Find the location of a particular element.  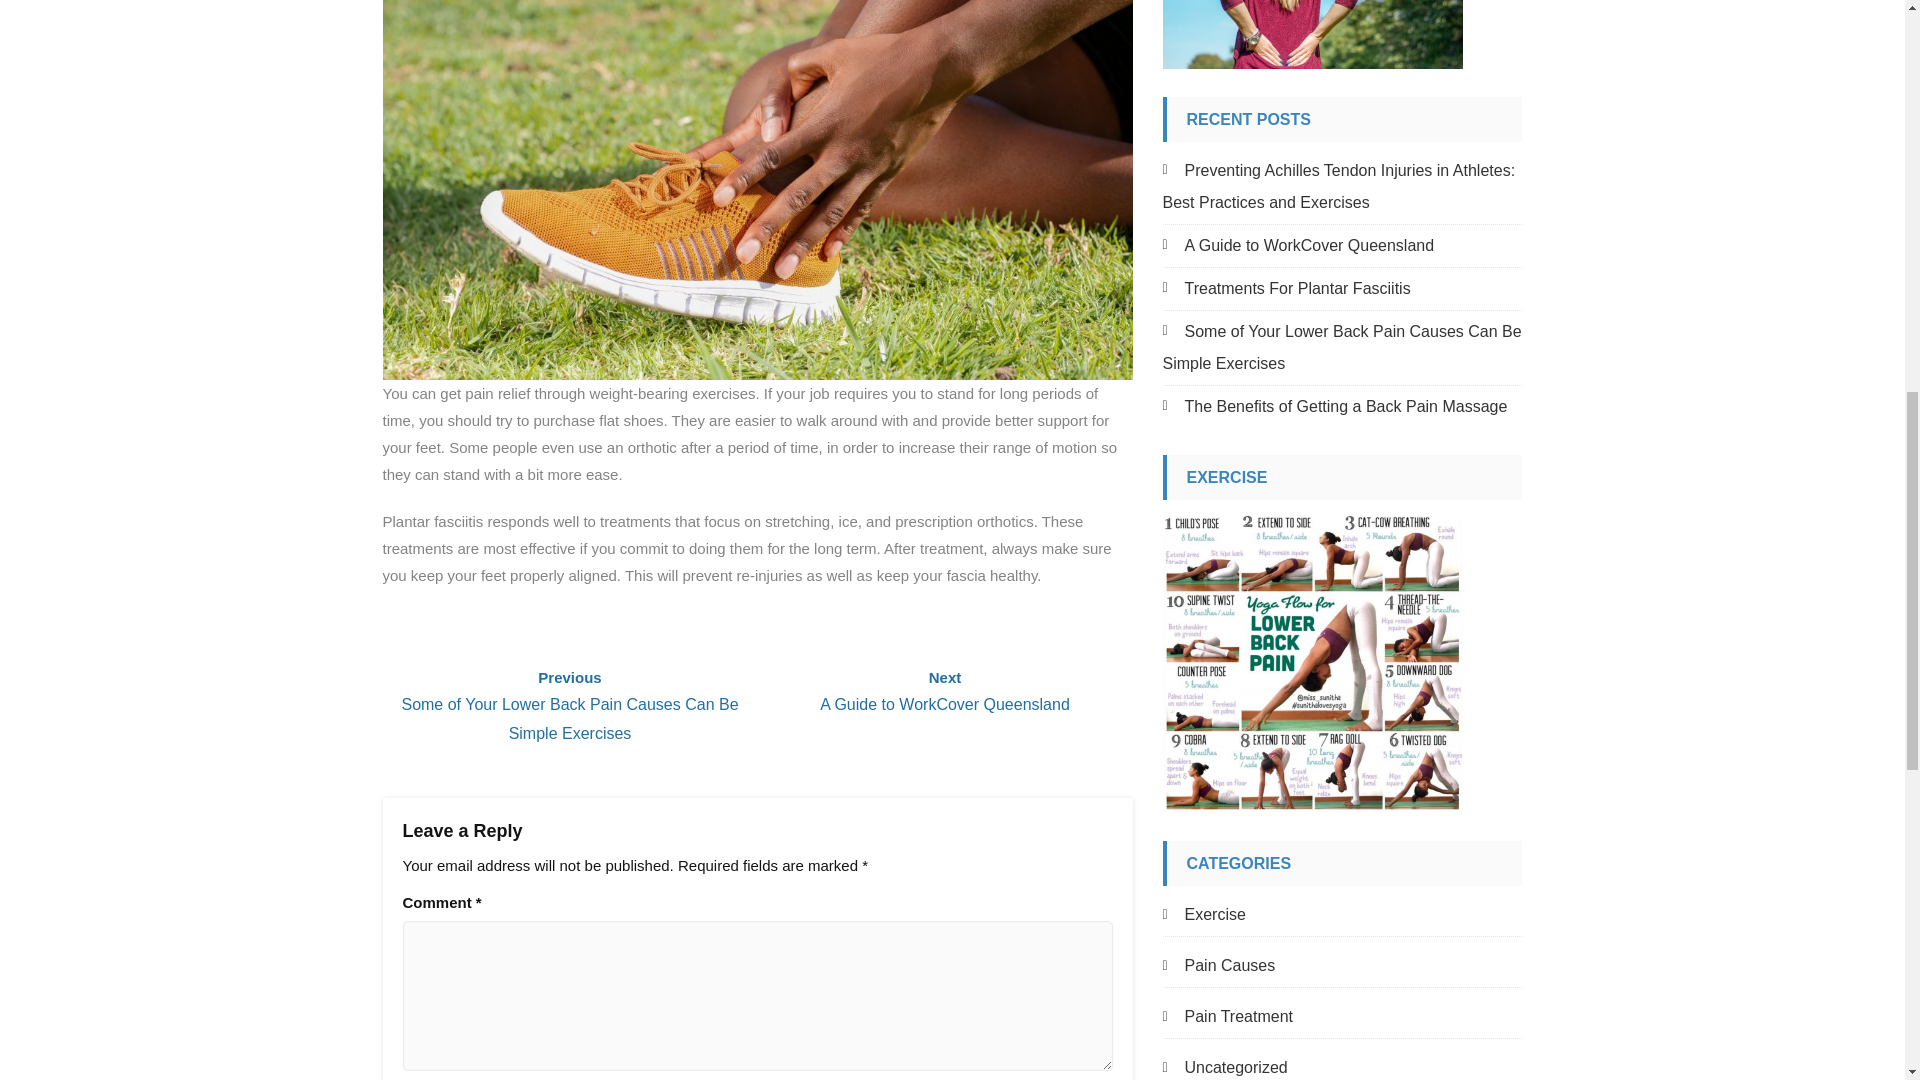

The Benefits of Getting a Back Pain Massage is located at coordinates (1334, 406).